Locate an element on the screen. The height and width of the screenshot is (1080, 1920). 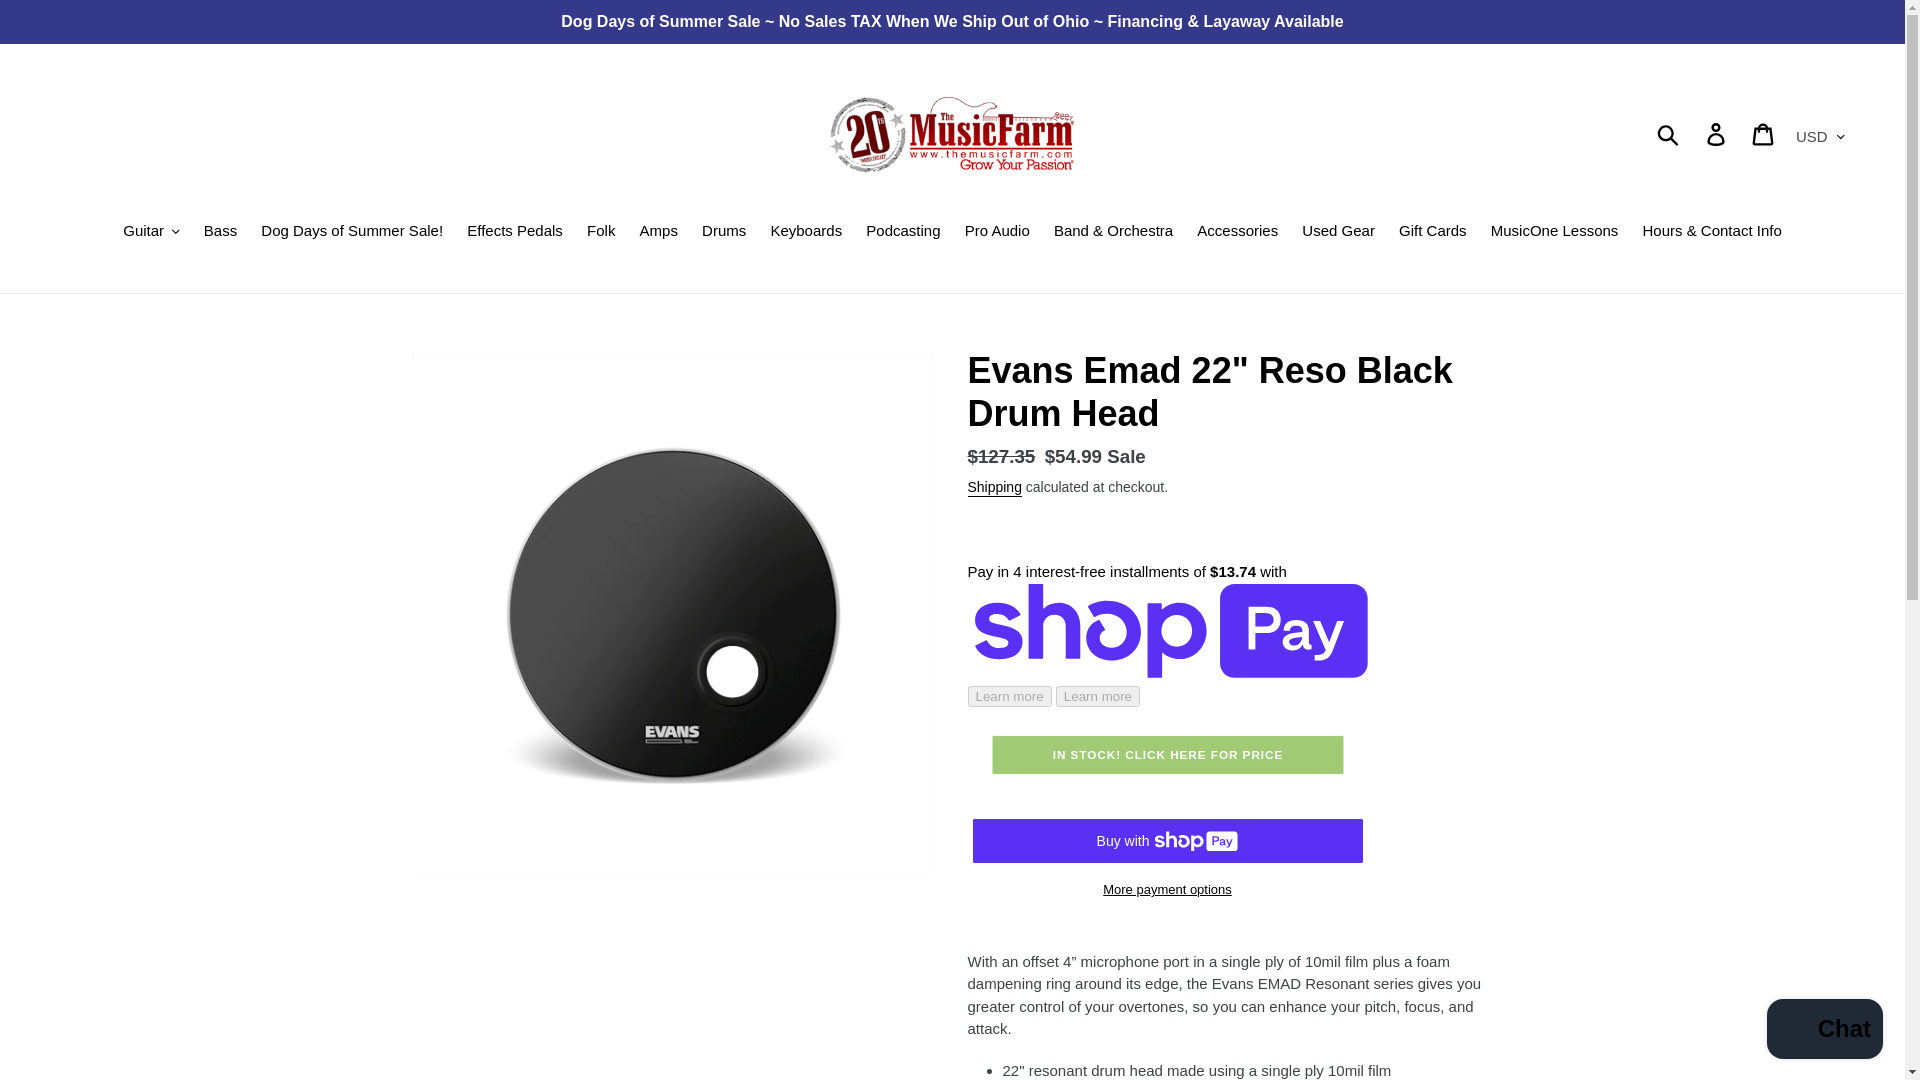
Shopify online store chat is located at coordinates (1824, 1031).